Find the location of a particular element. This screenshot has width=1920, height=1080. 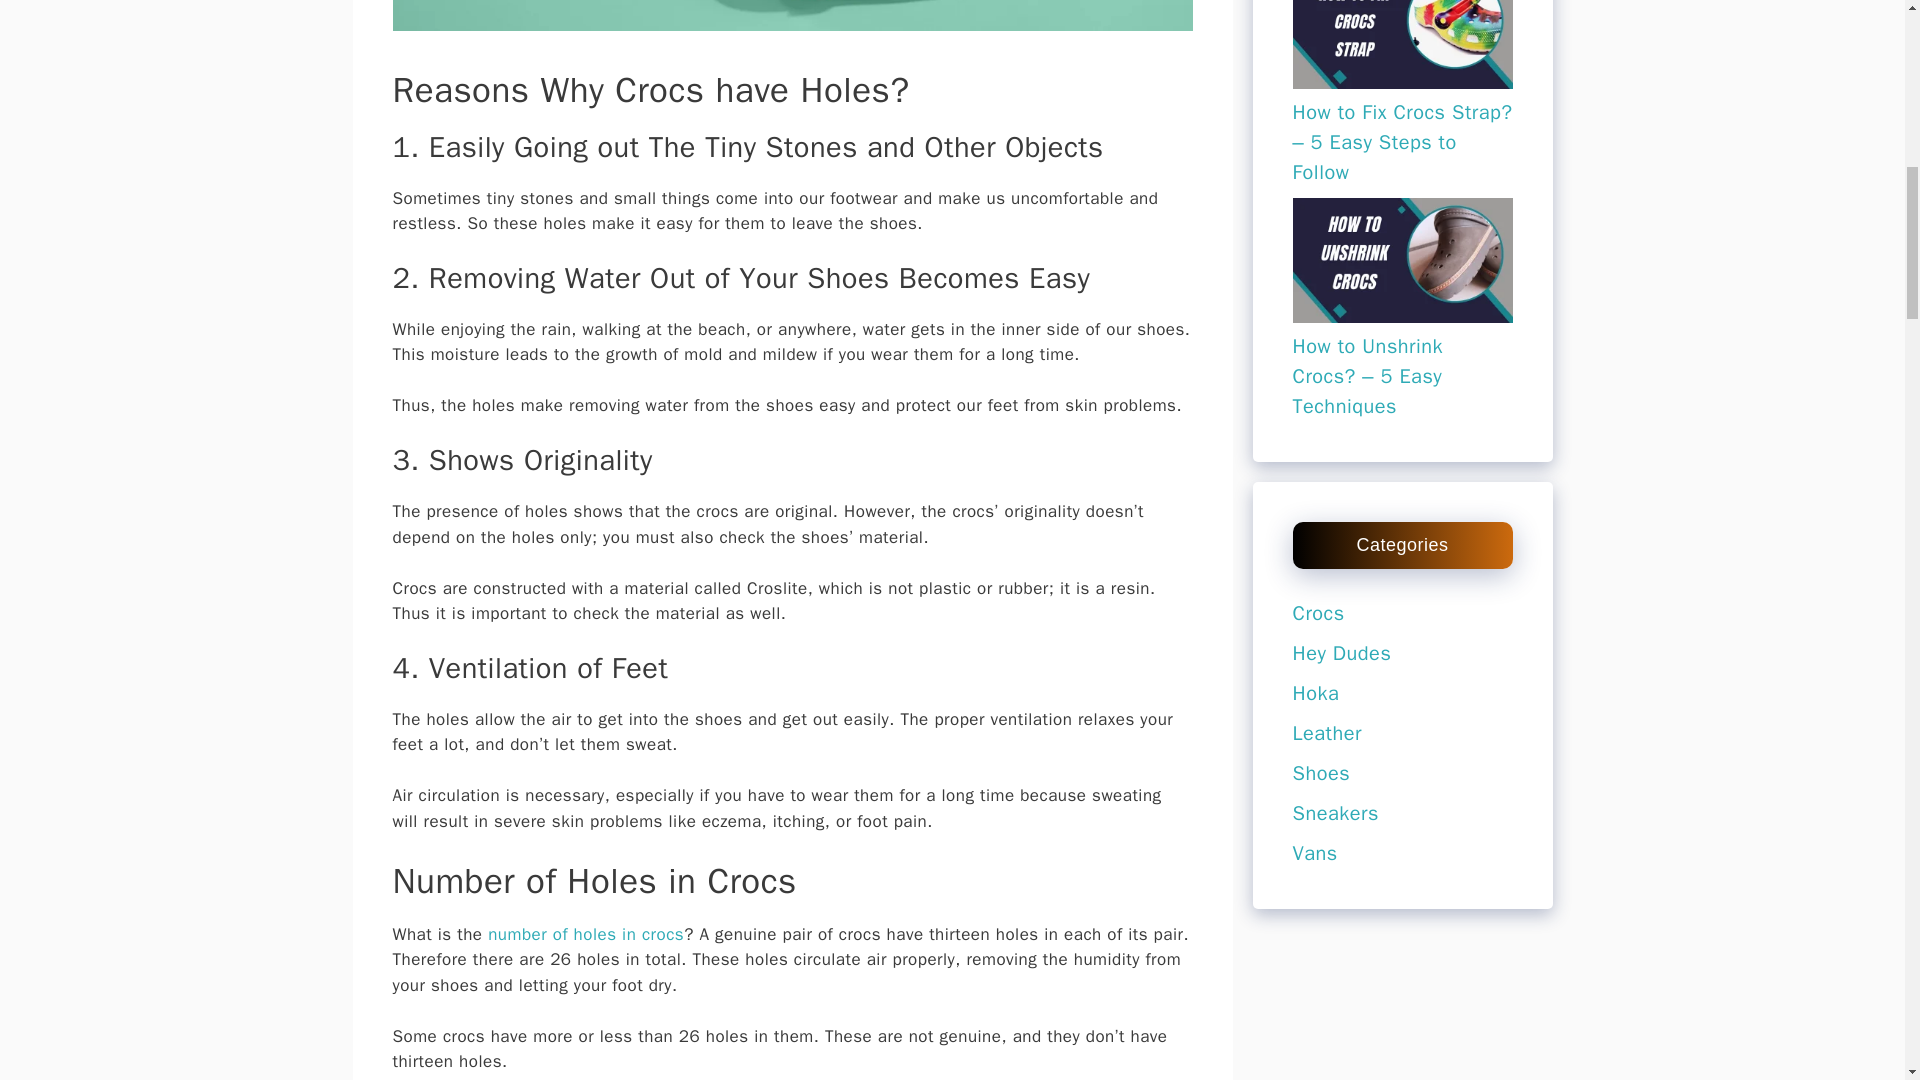

Vans is located at coordinates (1314, 854).